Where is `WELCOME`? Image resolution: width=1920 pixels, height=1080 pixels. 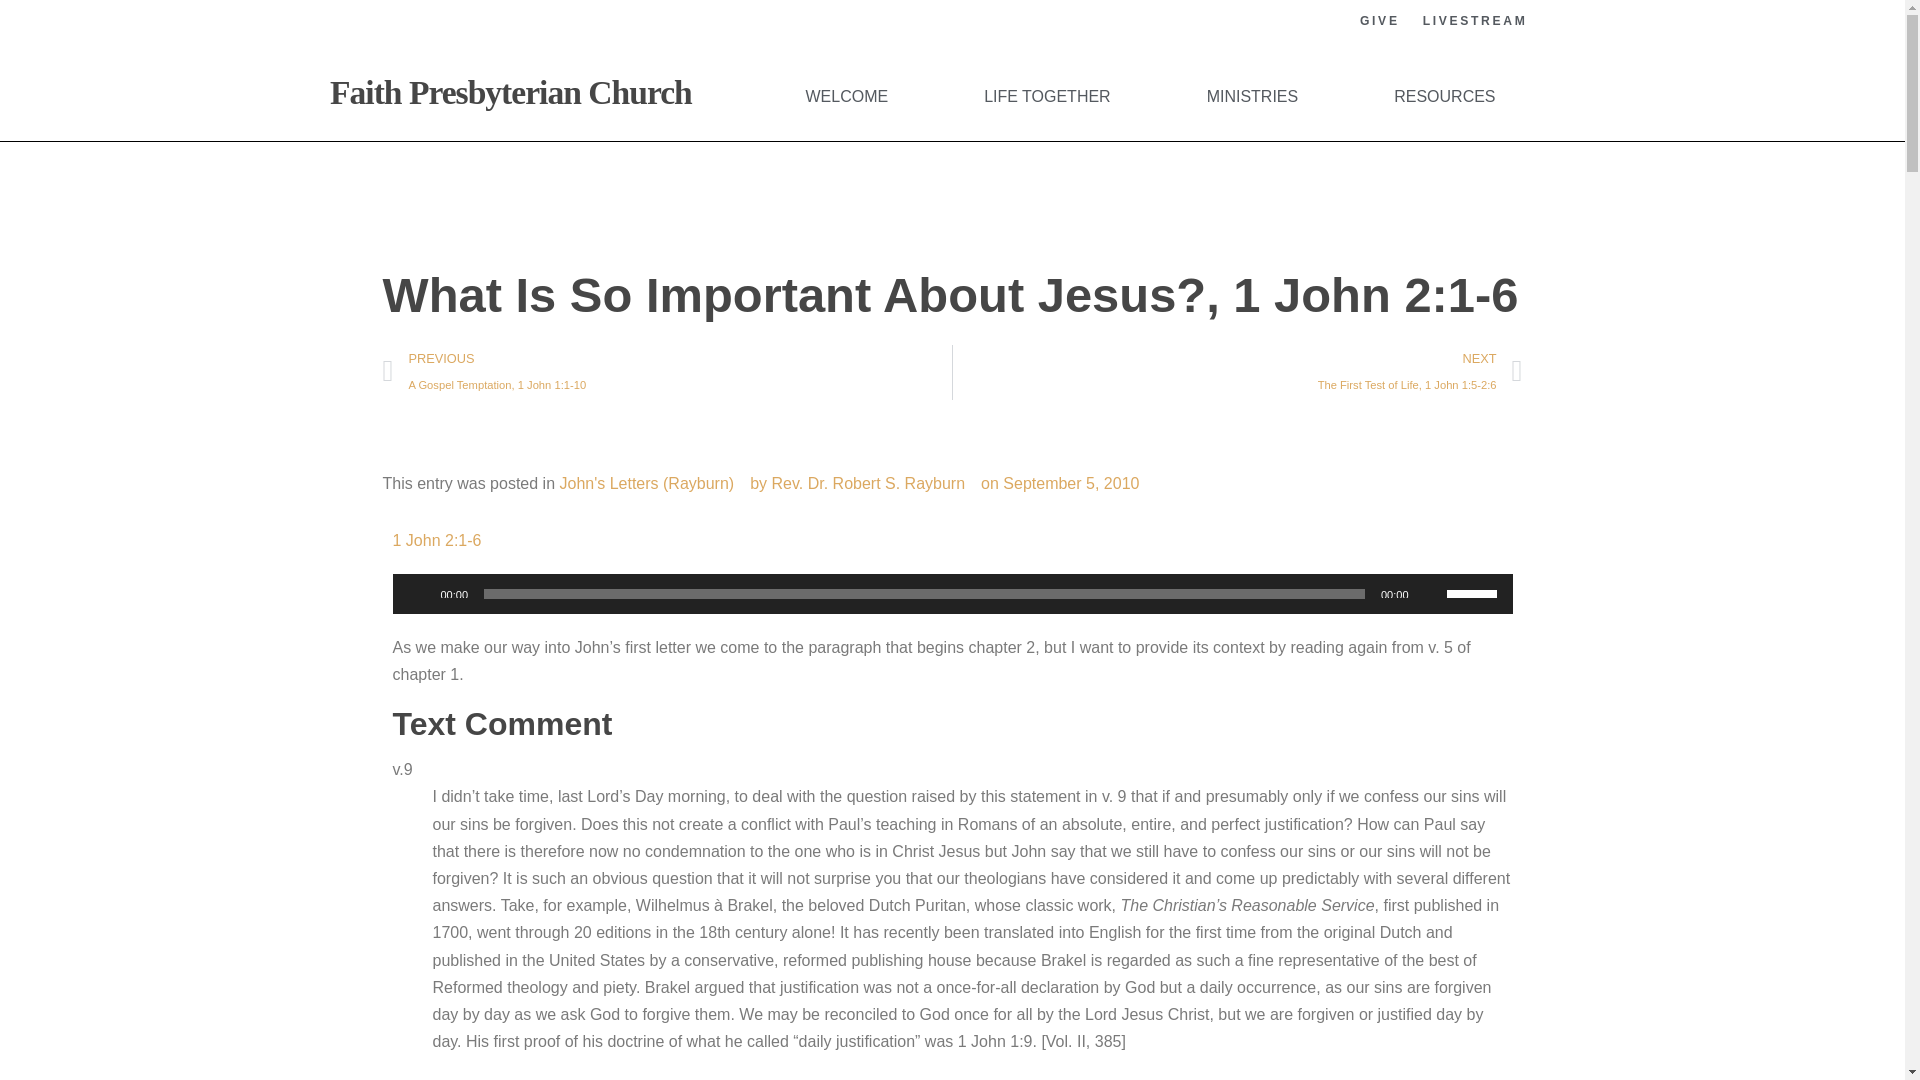 WELCOME is located at coordinates (846, 96).